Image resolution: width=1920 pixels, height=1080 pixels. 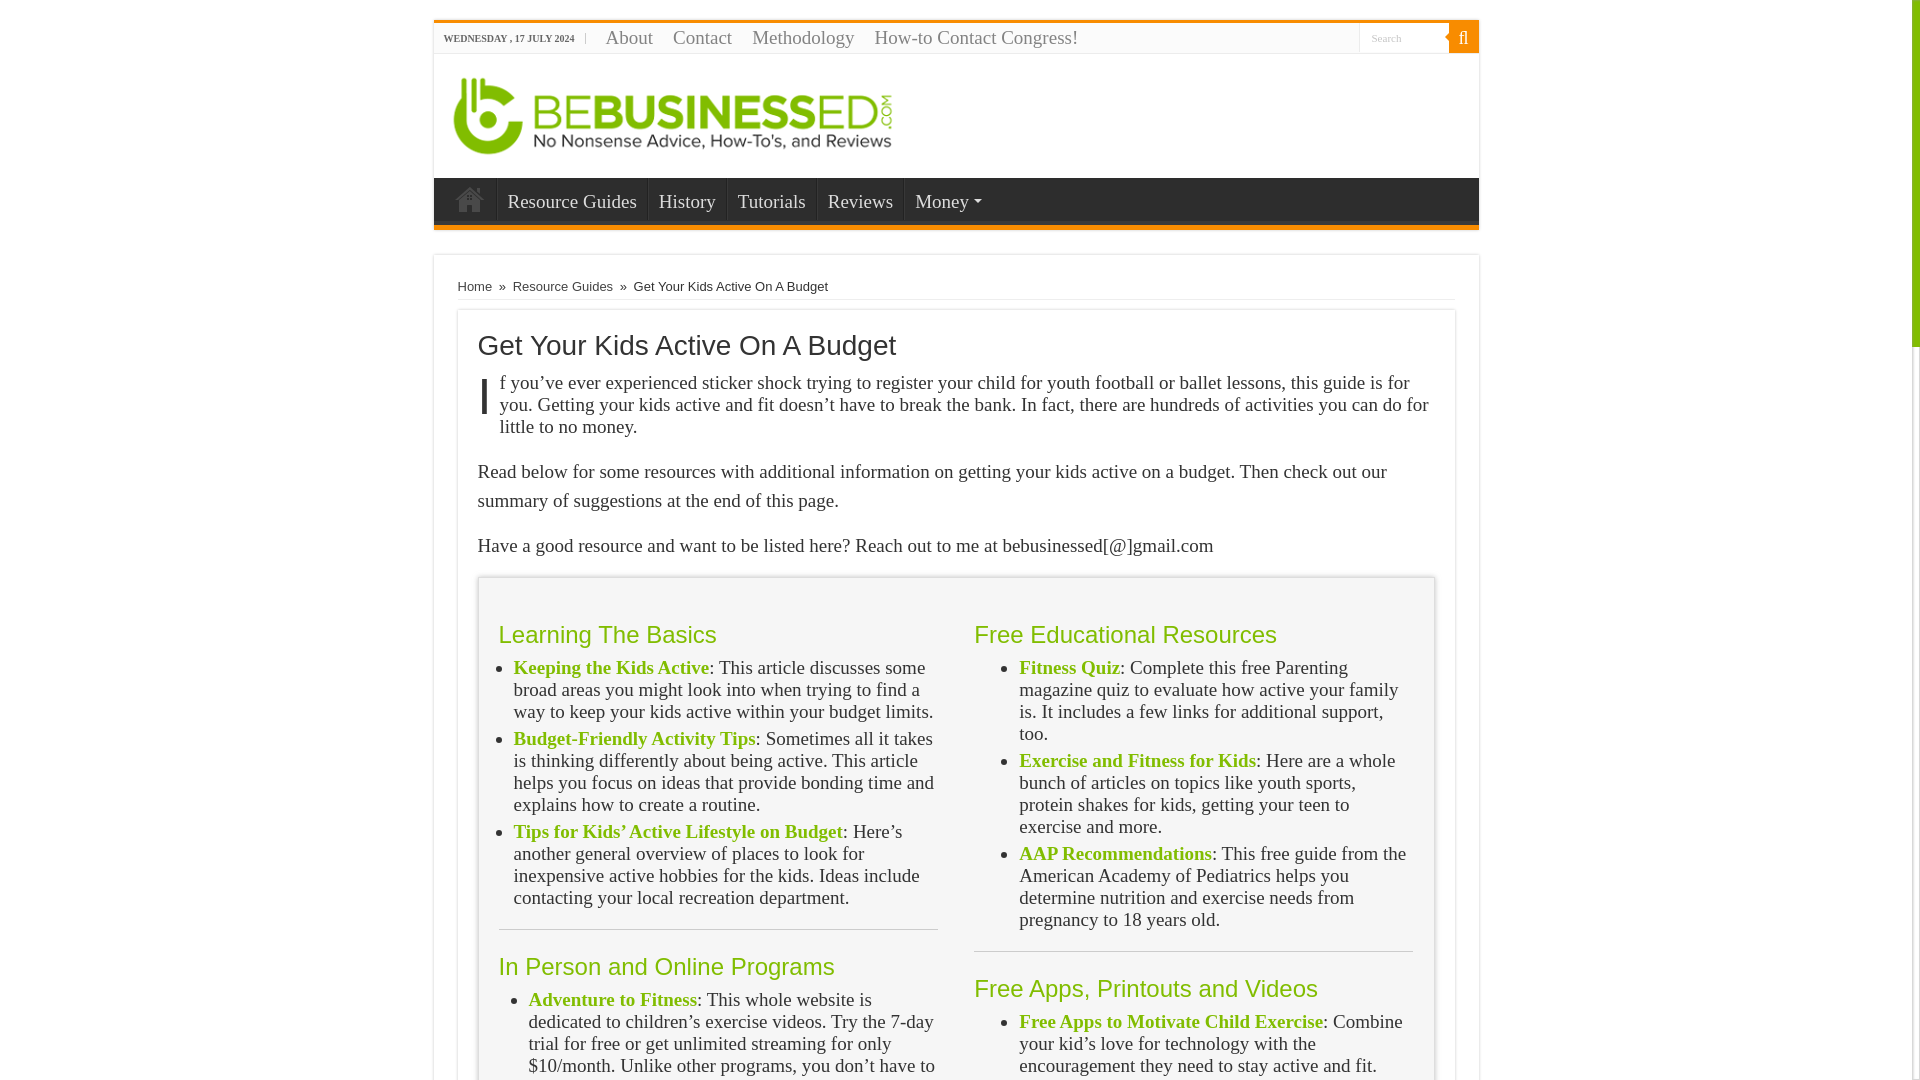 I want to click on Search, so click(x=1402, y=36).